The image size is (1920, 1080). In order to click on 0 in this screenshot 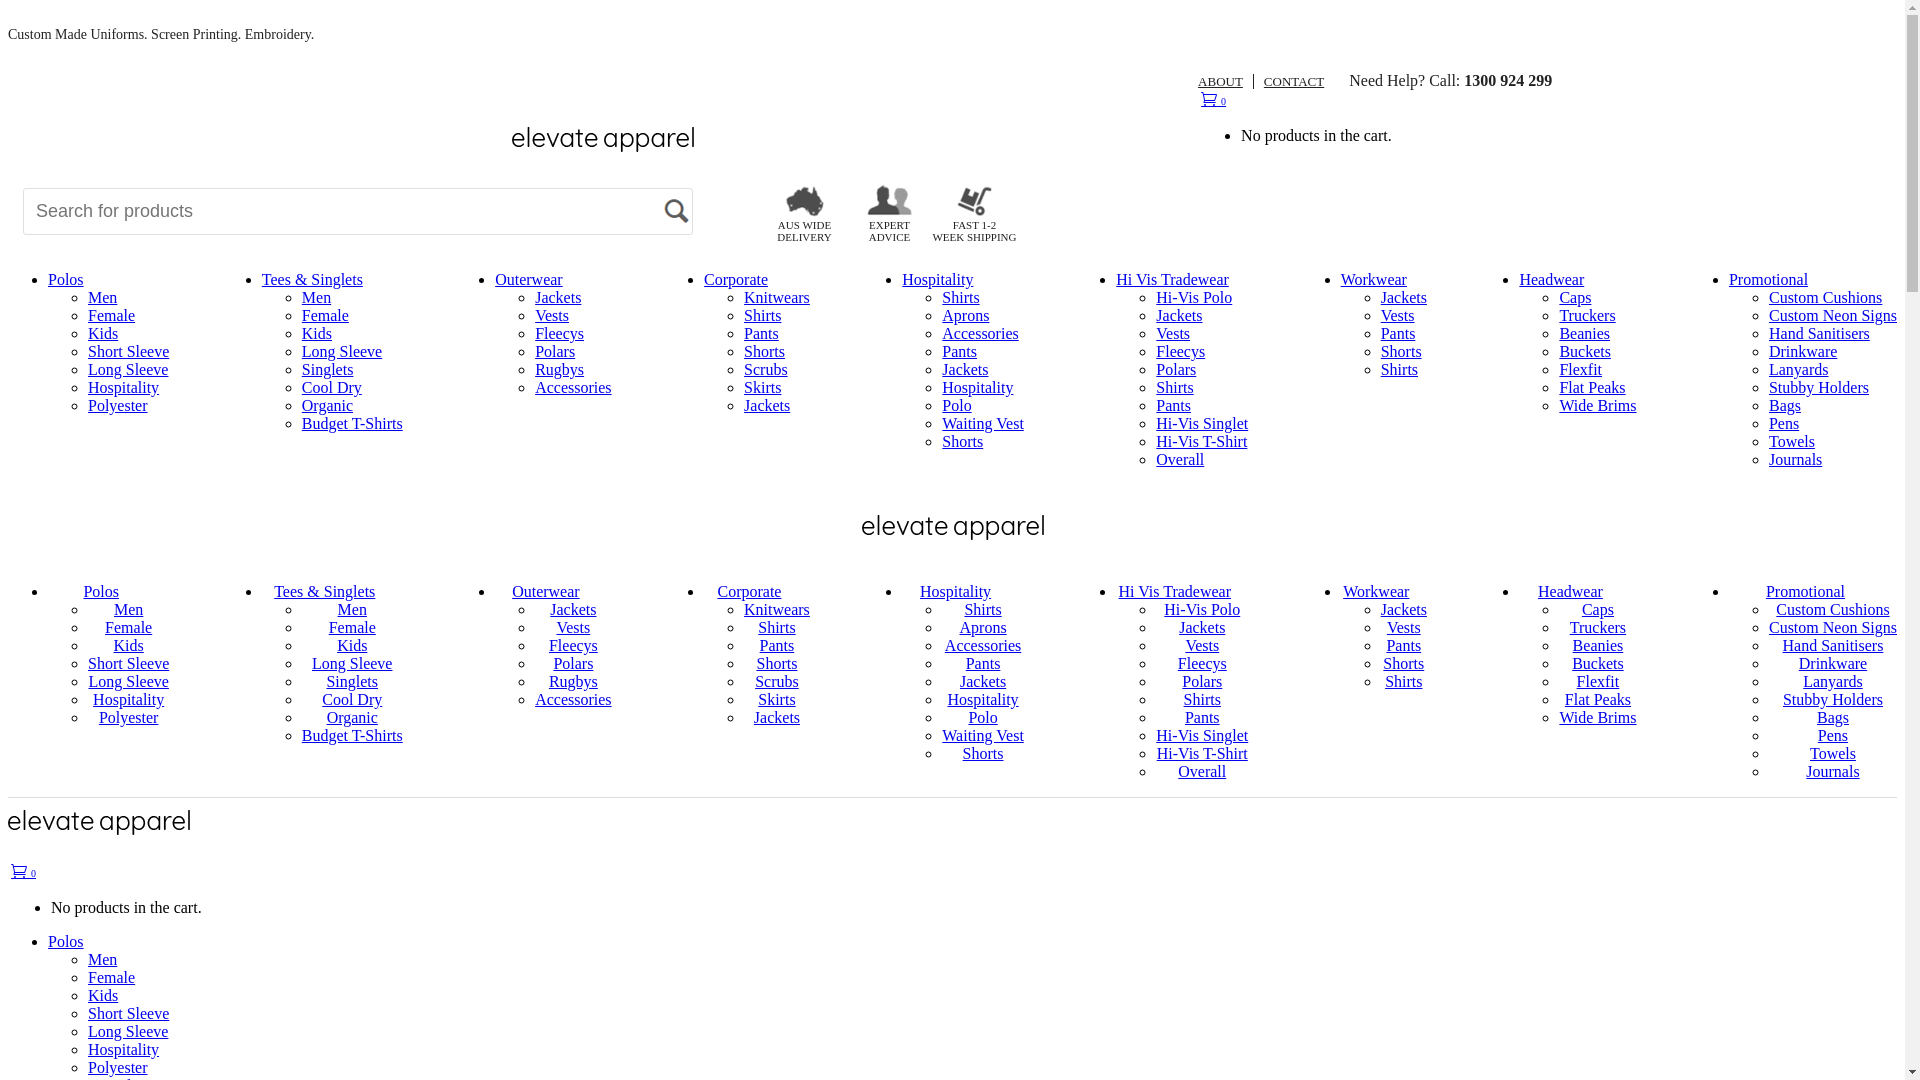, I will do `click(24, 872)`.